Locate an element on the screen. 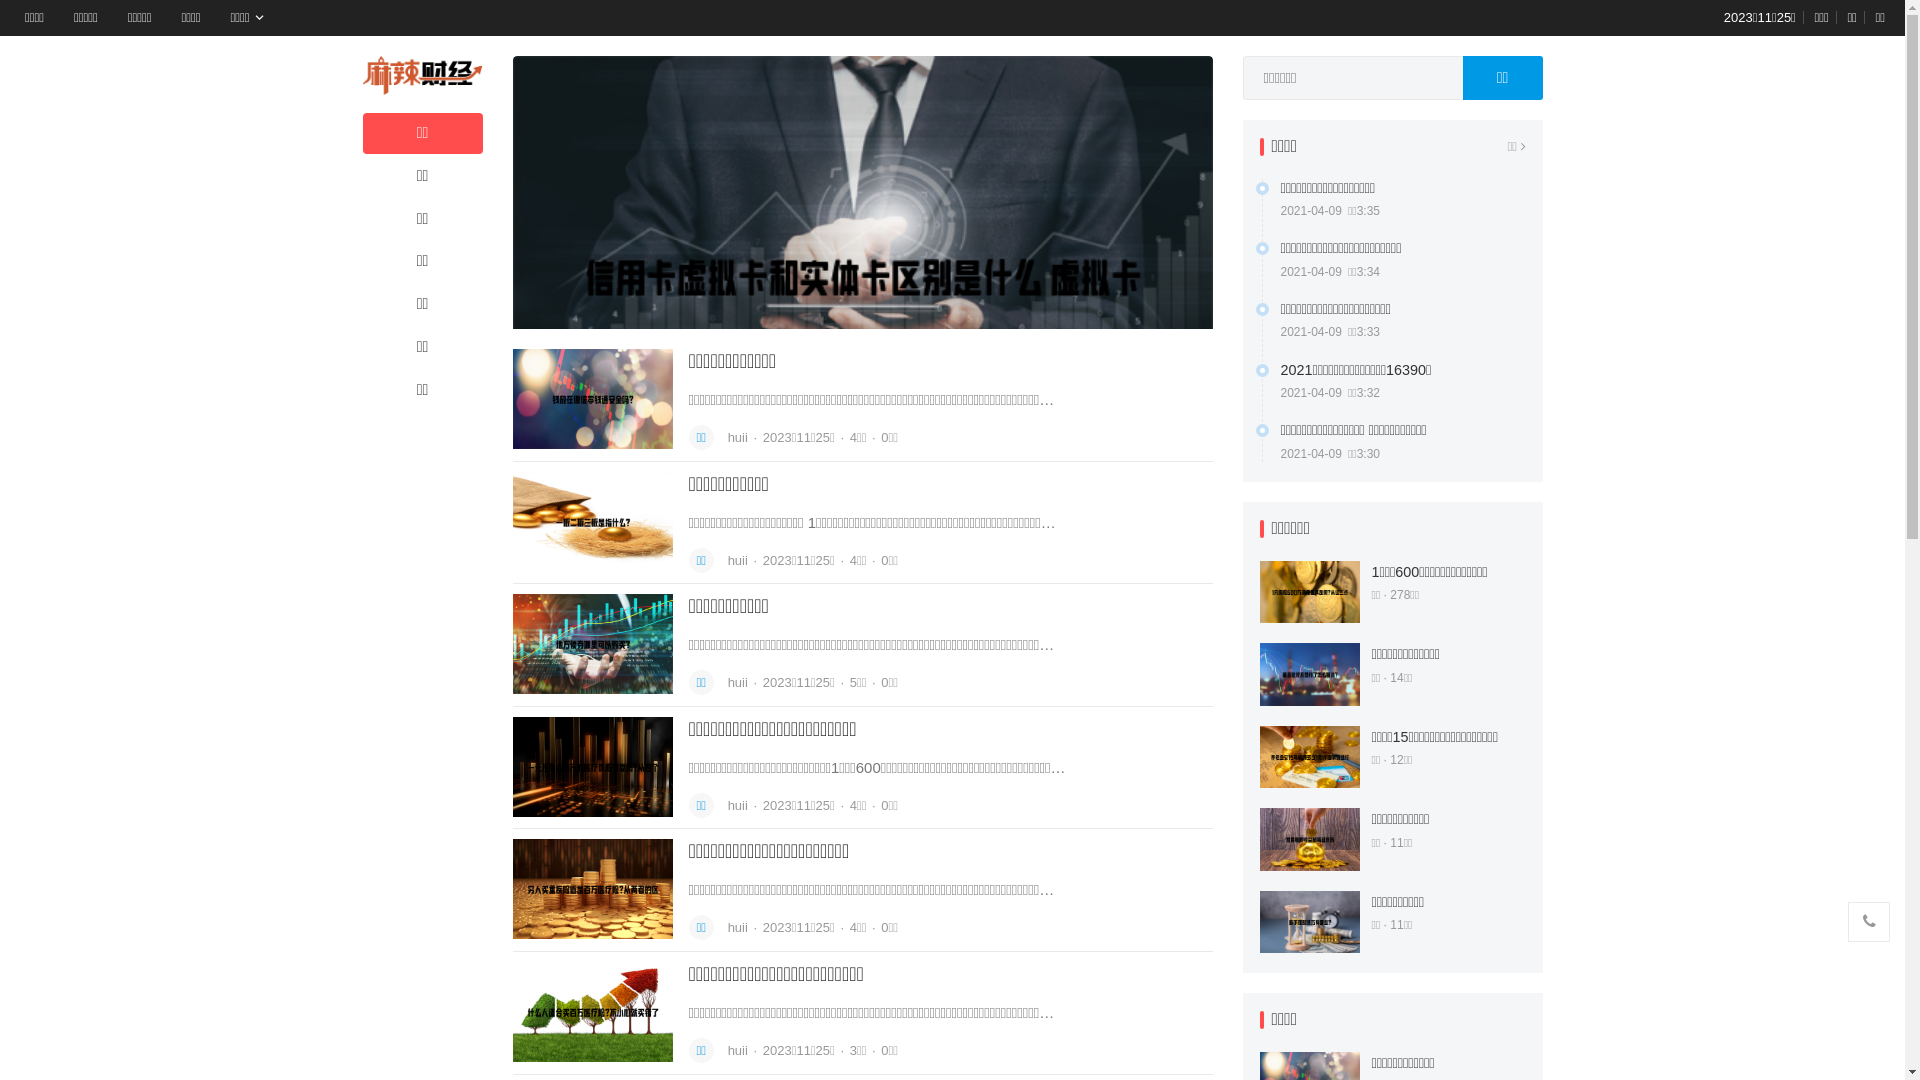 Image resolution: width=1920 pixels, height=1080 pixels. huii is located at coordinates (740, 806).